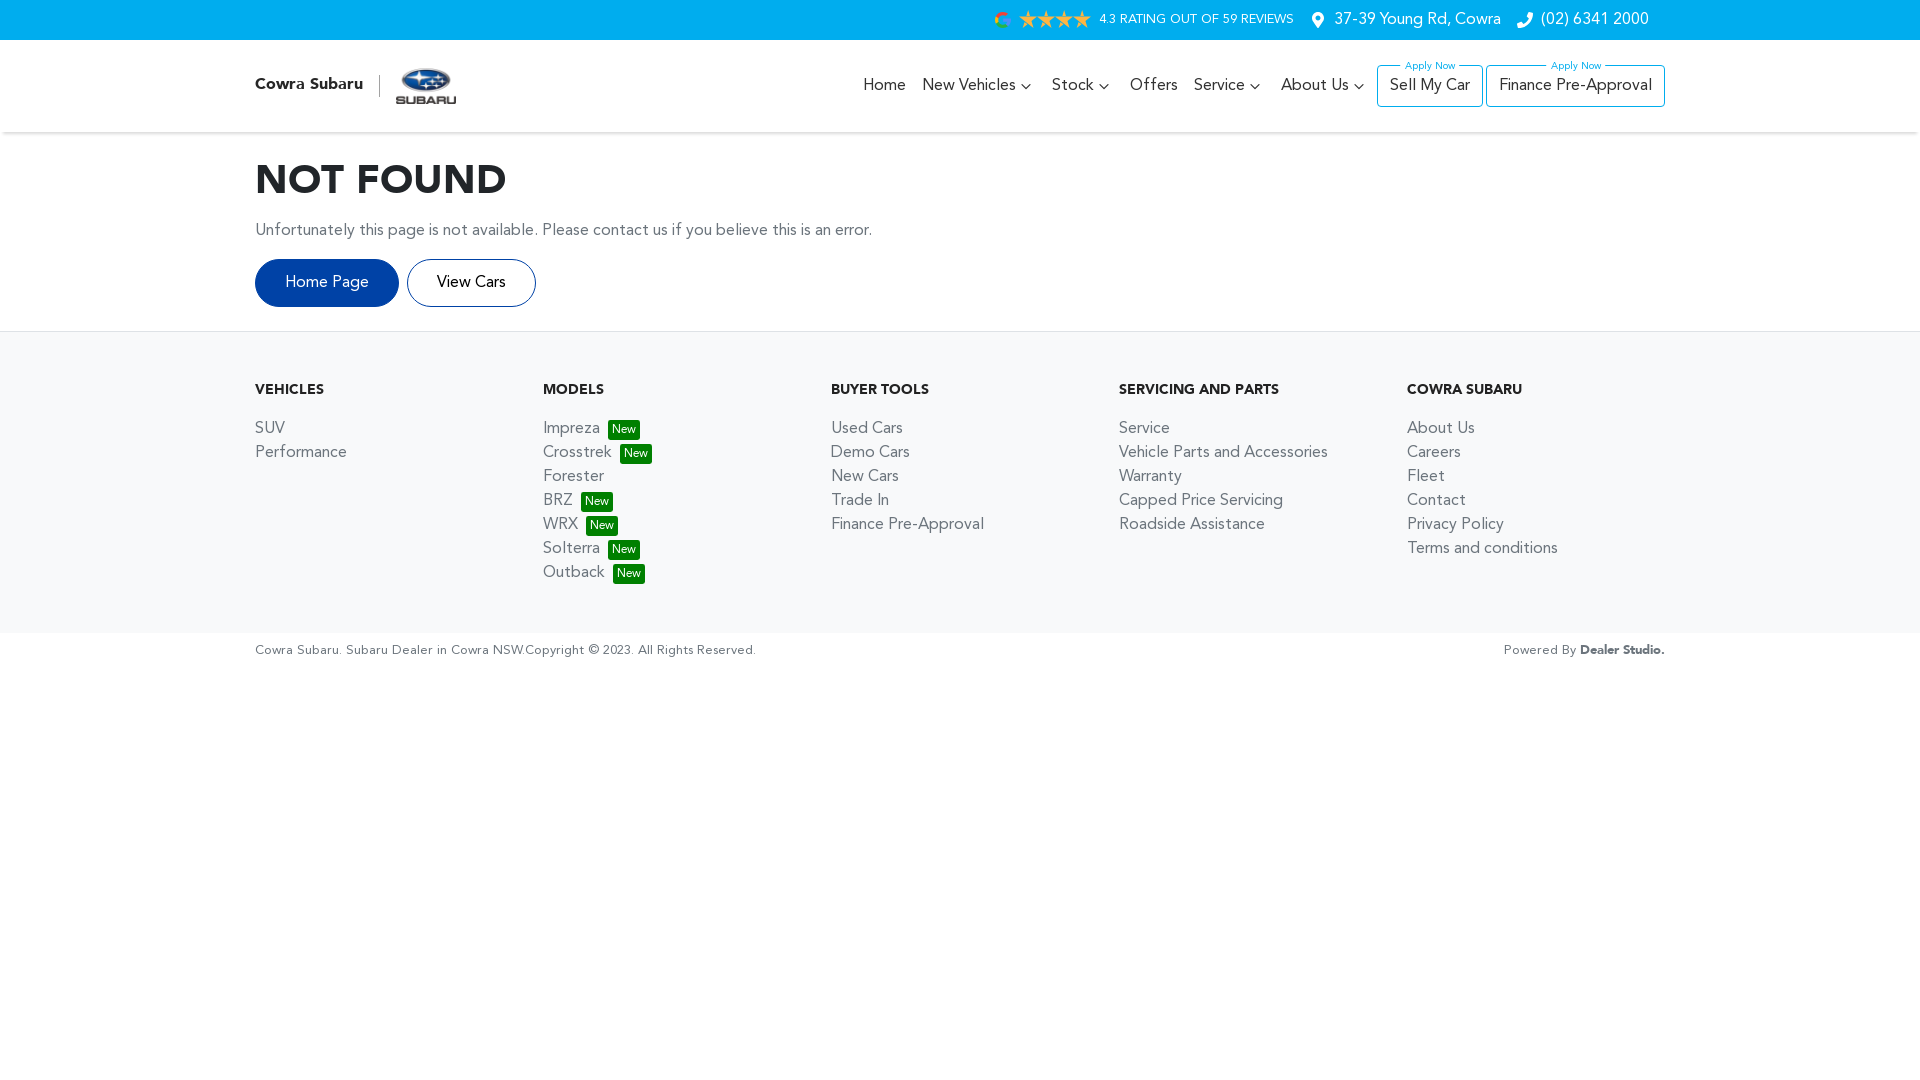 The width and height of the screenshot is (1920, 1080). Describe the element at coordinates (870, 453) in the screenshot. I see `Demo Cars` at that location.